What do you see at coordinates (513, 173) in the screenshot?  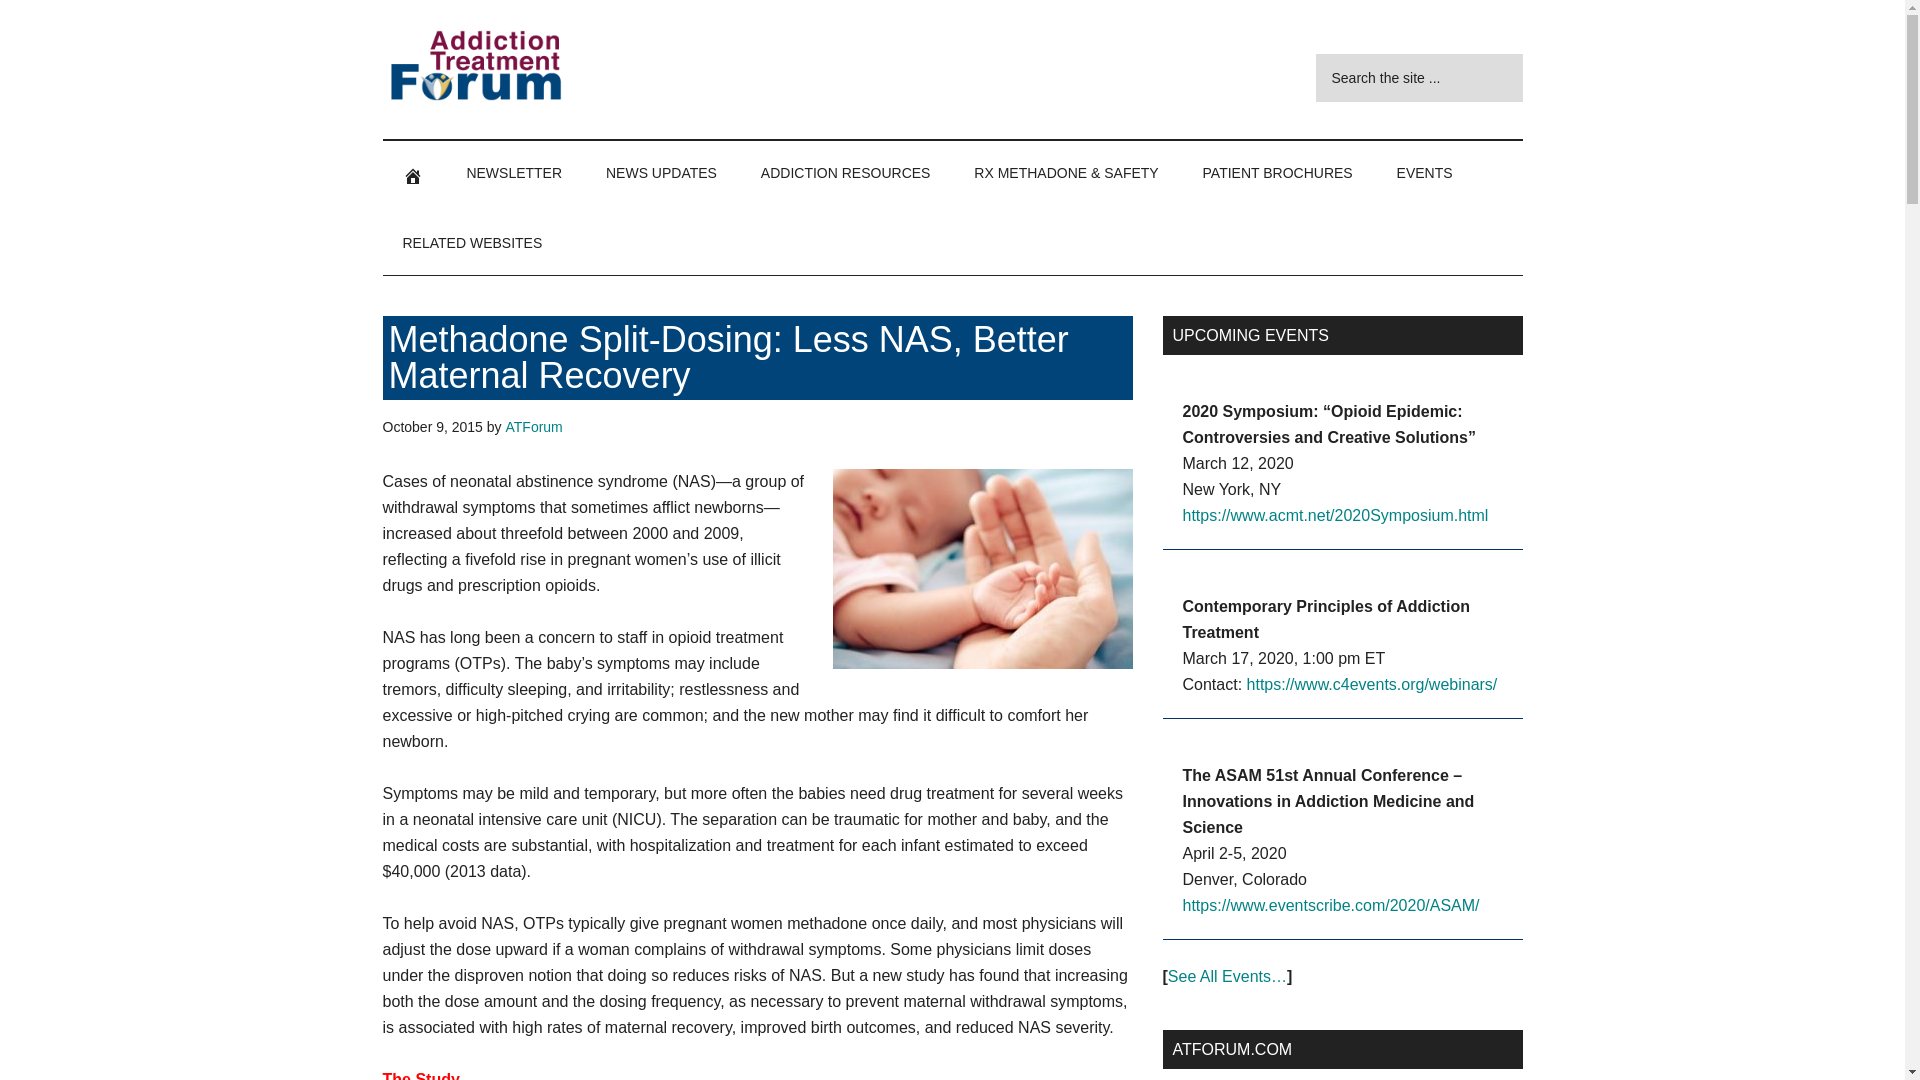 I see `NEWSLETTER` at bounding box center [513, 173].